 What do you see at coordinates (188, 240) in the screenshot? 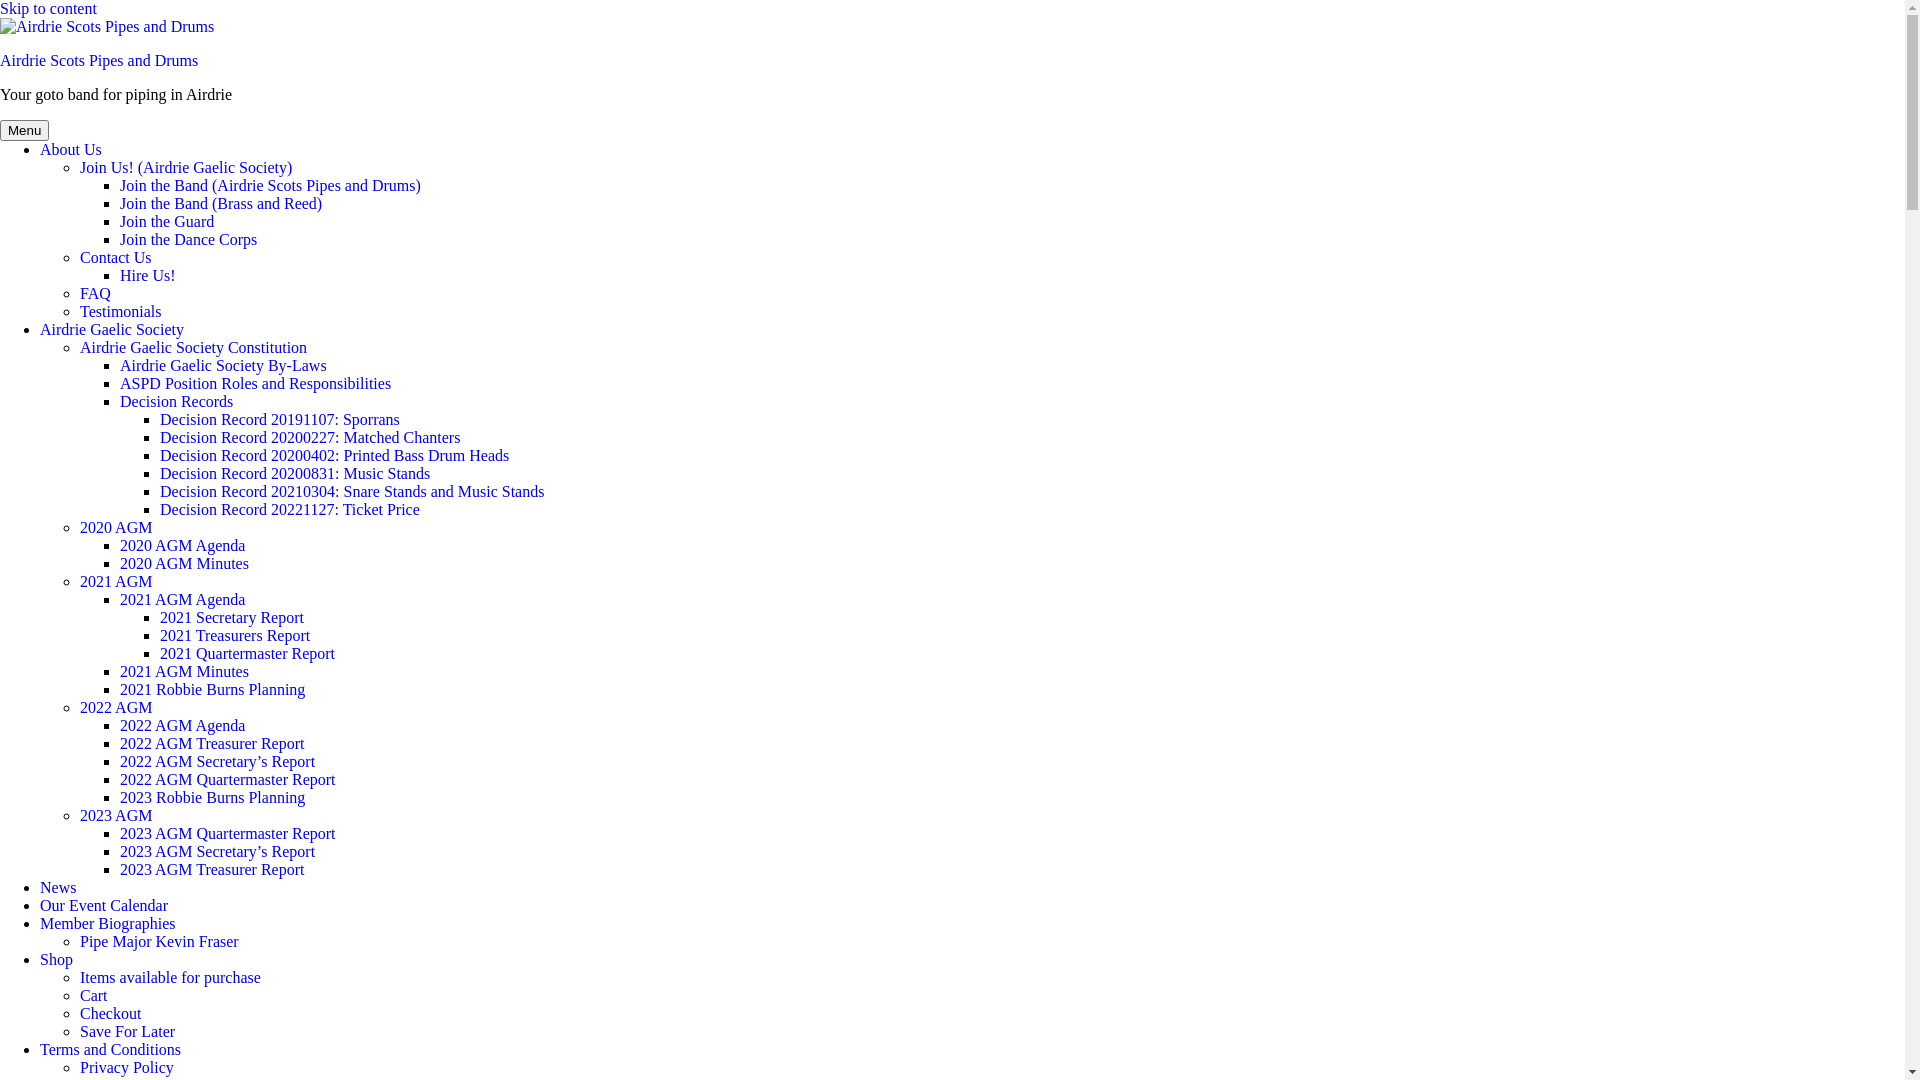
I see `Join the Dance Corps` at bounding box center [188, 240].